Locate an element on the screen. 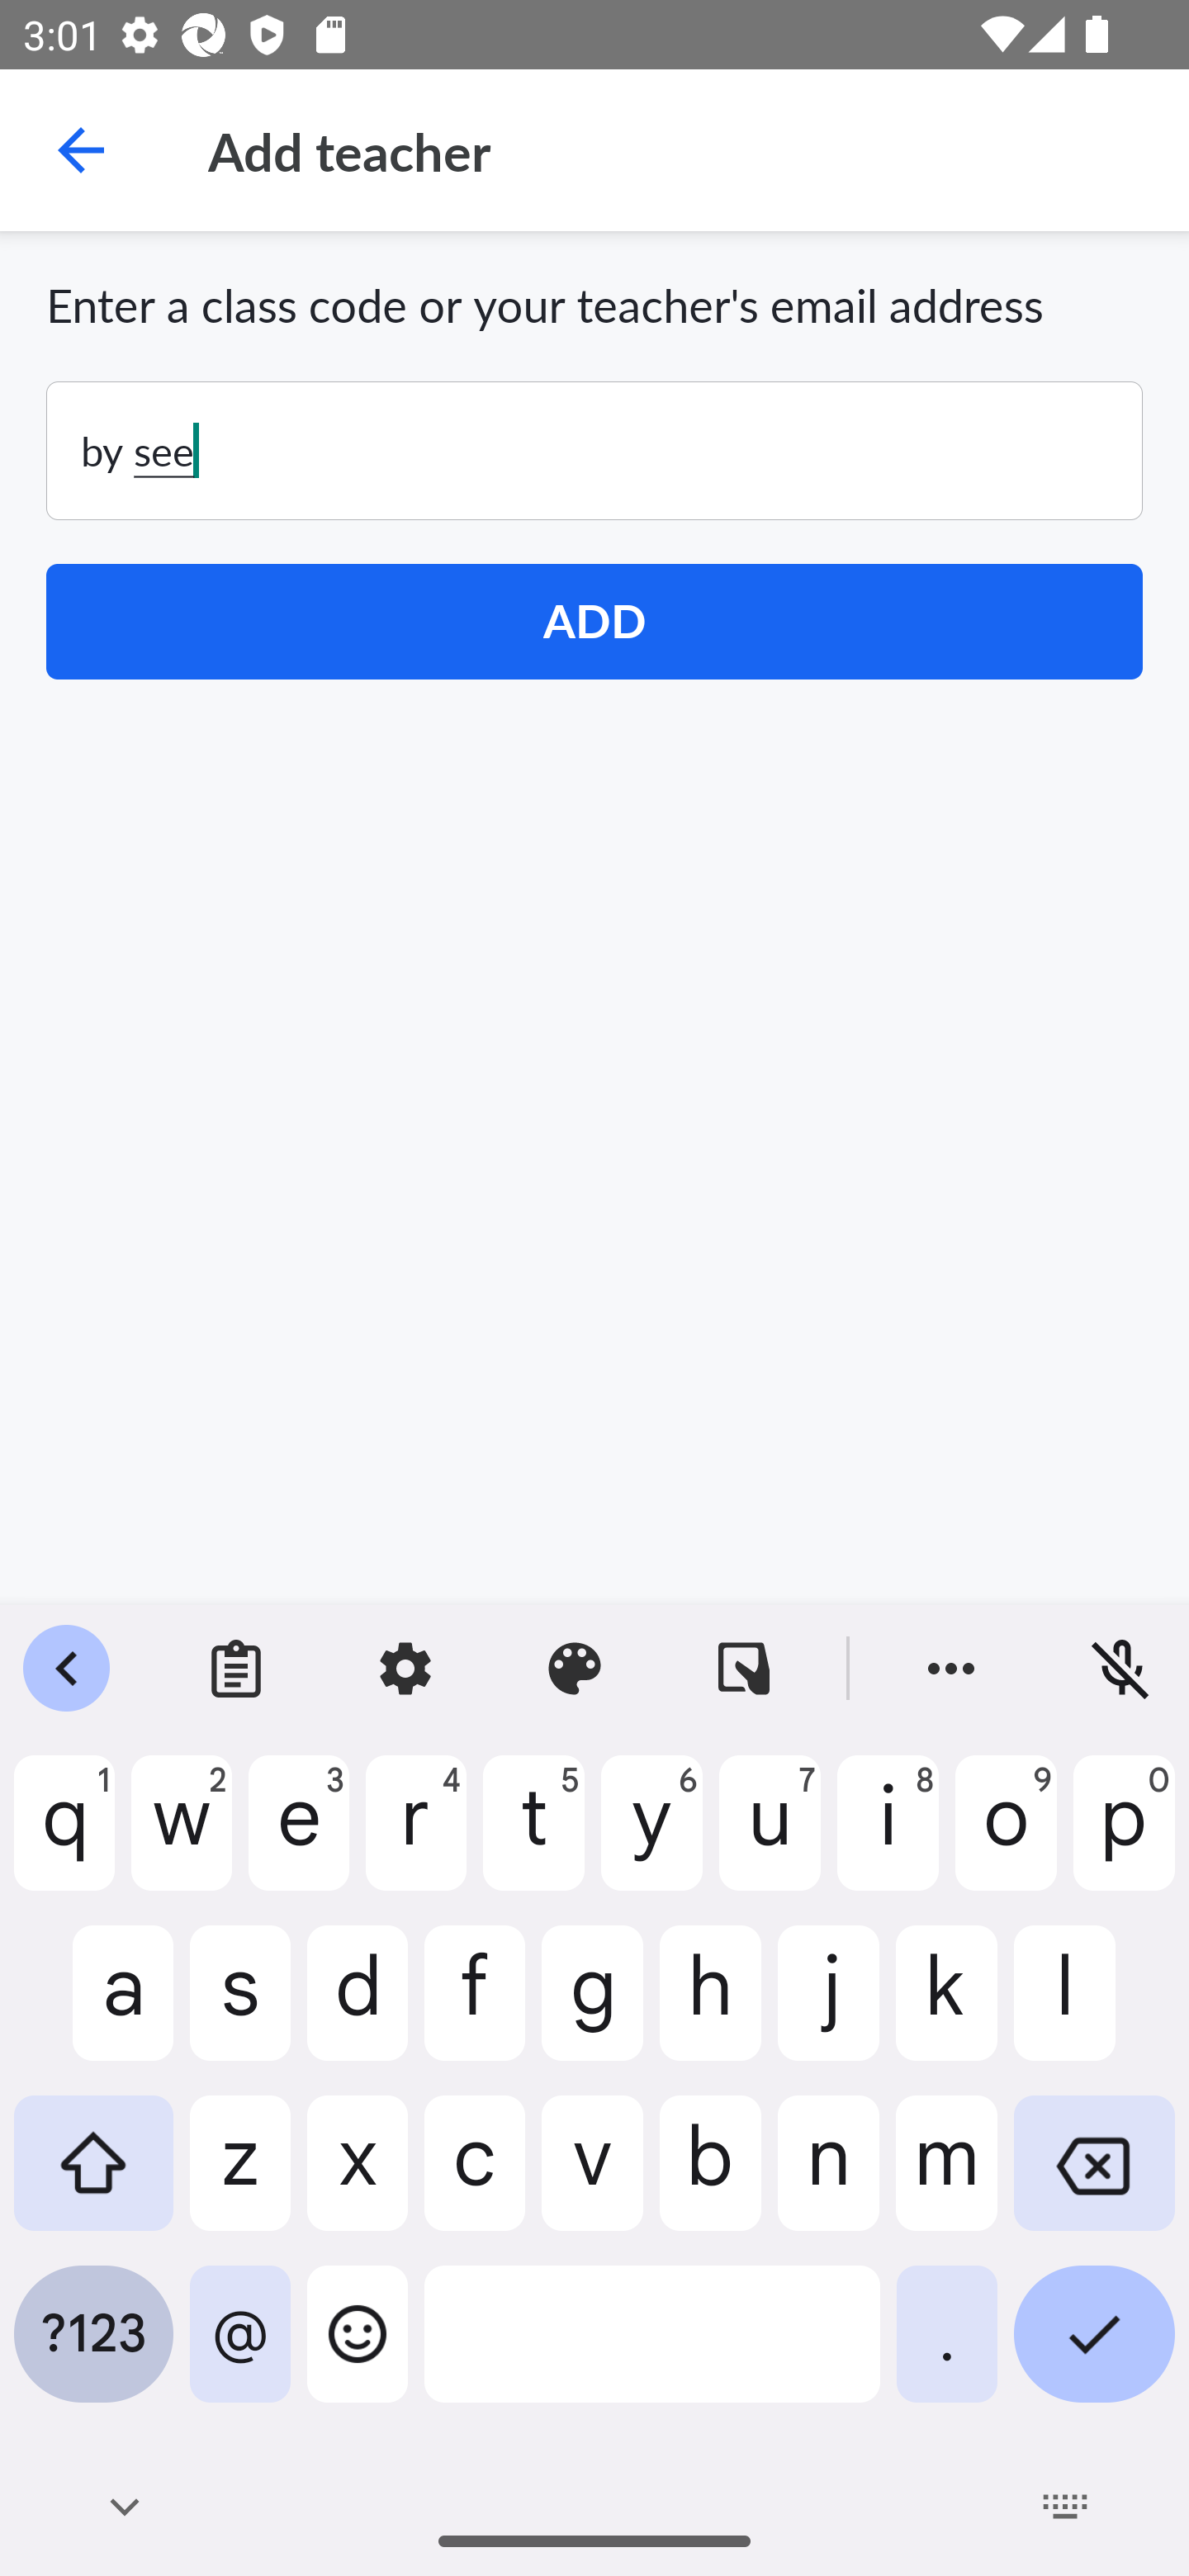 This screenshot has height=2576, width=1189. by see e.g. ABC123 or teacher@example.com is located at coordinates (594, 451).